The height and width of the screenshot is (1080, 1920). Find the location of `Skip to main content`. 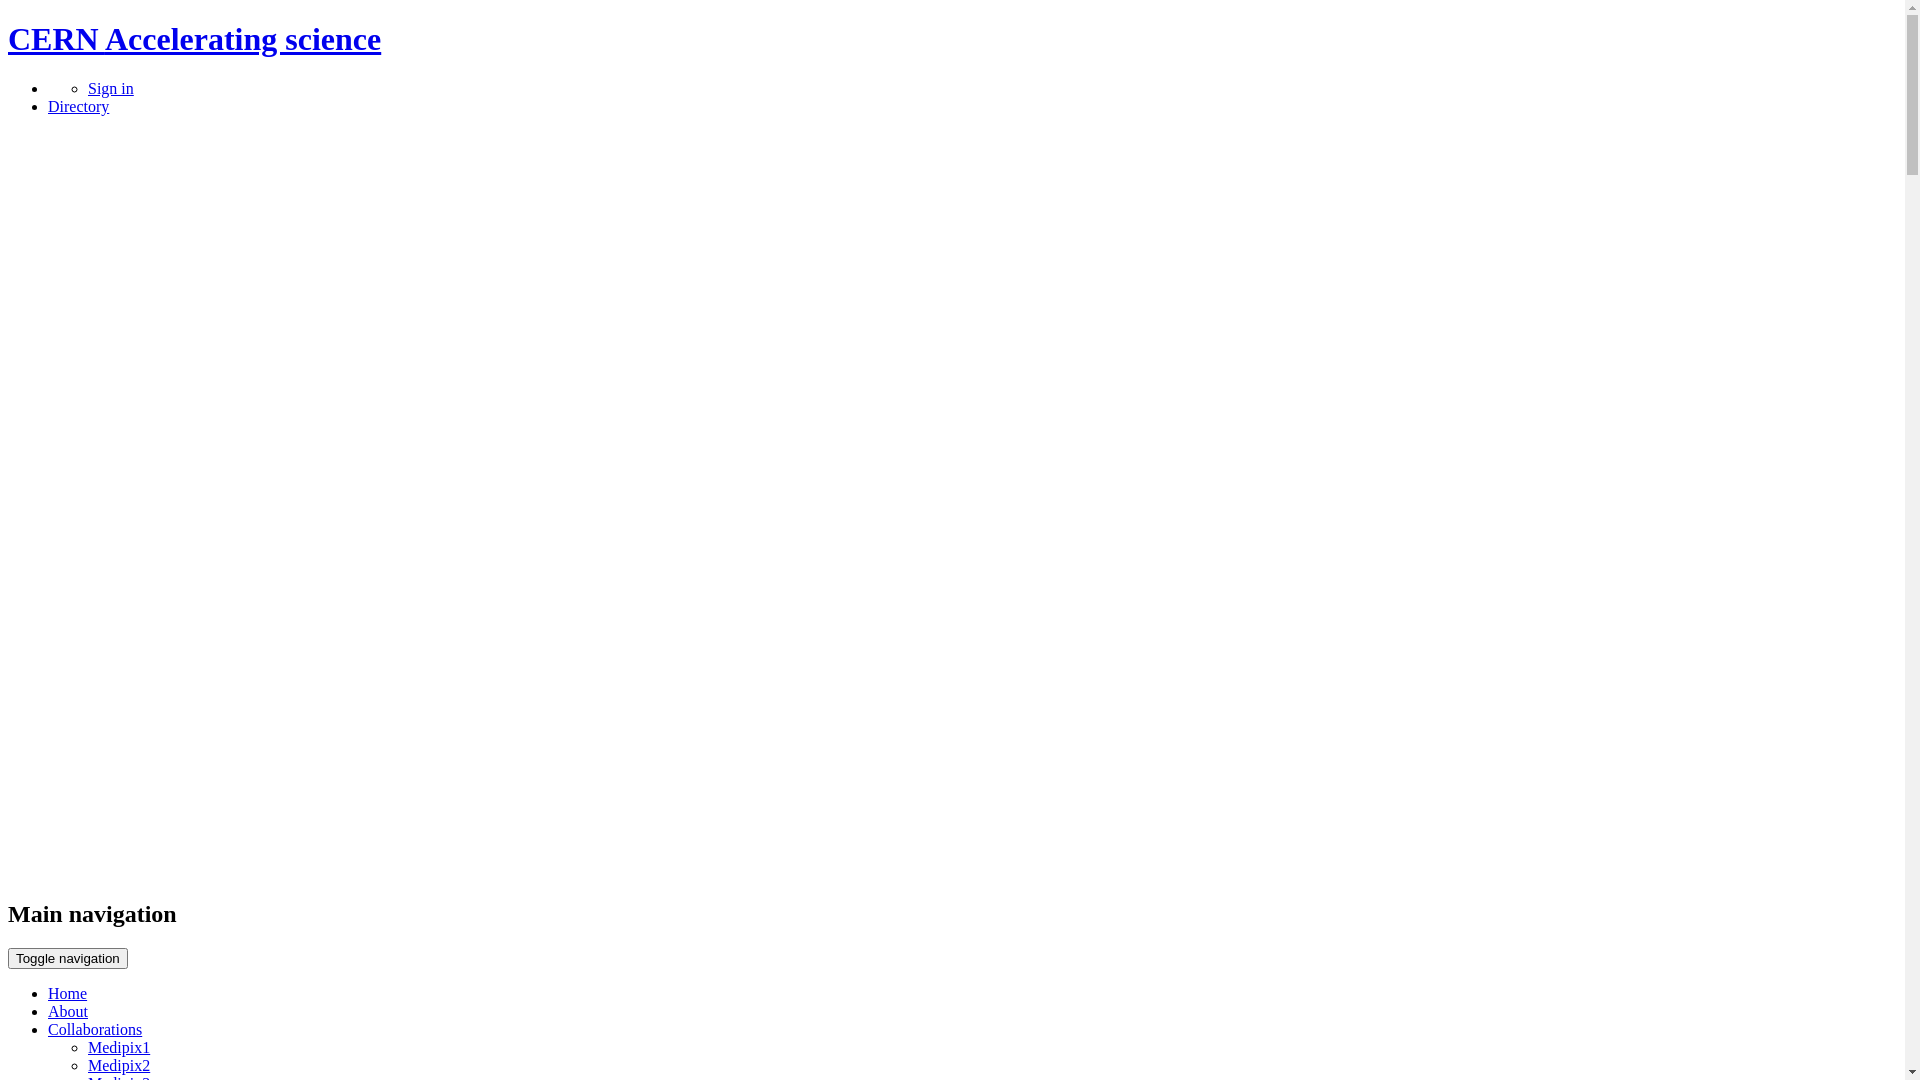

Skip to main content is located at coordinates (8, 22).